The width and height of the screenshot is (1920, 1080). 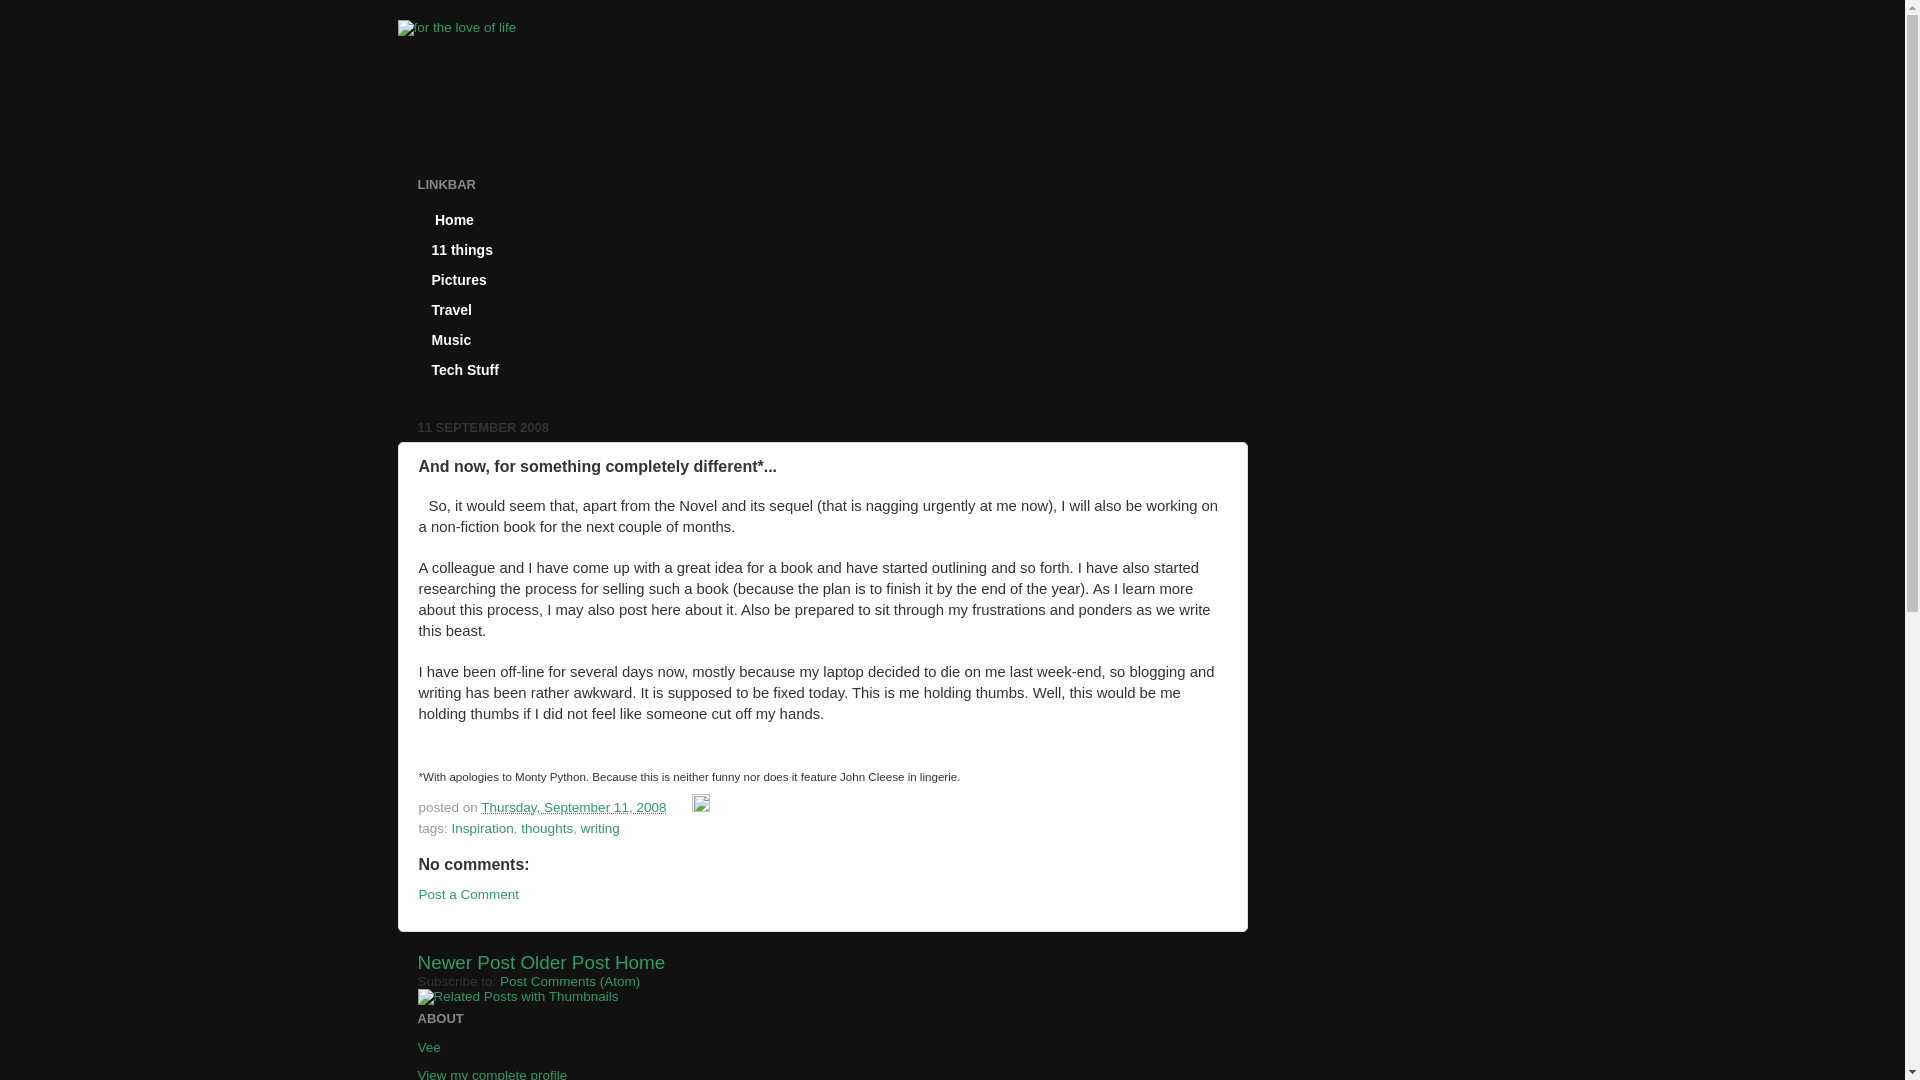 I want to click on writing, so click(x=600, y=828).